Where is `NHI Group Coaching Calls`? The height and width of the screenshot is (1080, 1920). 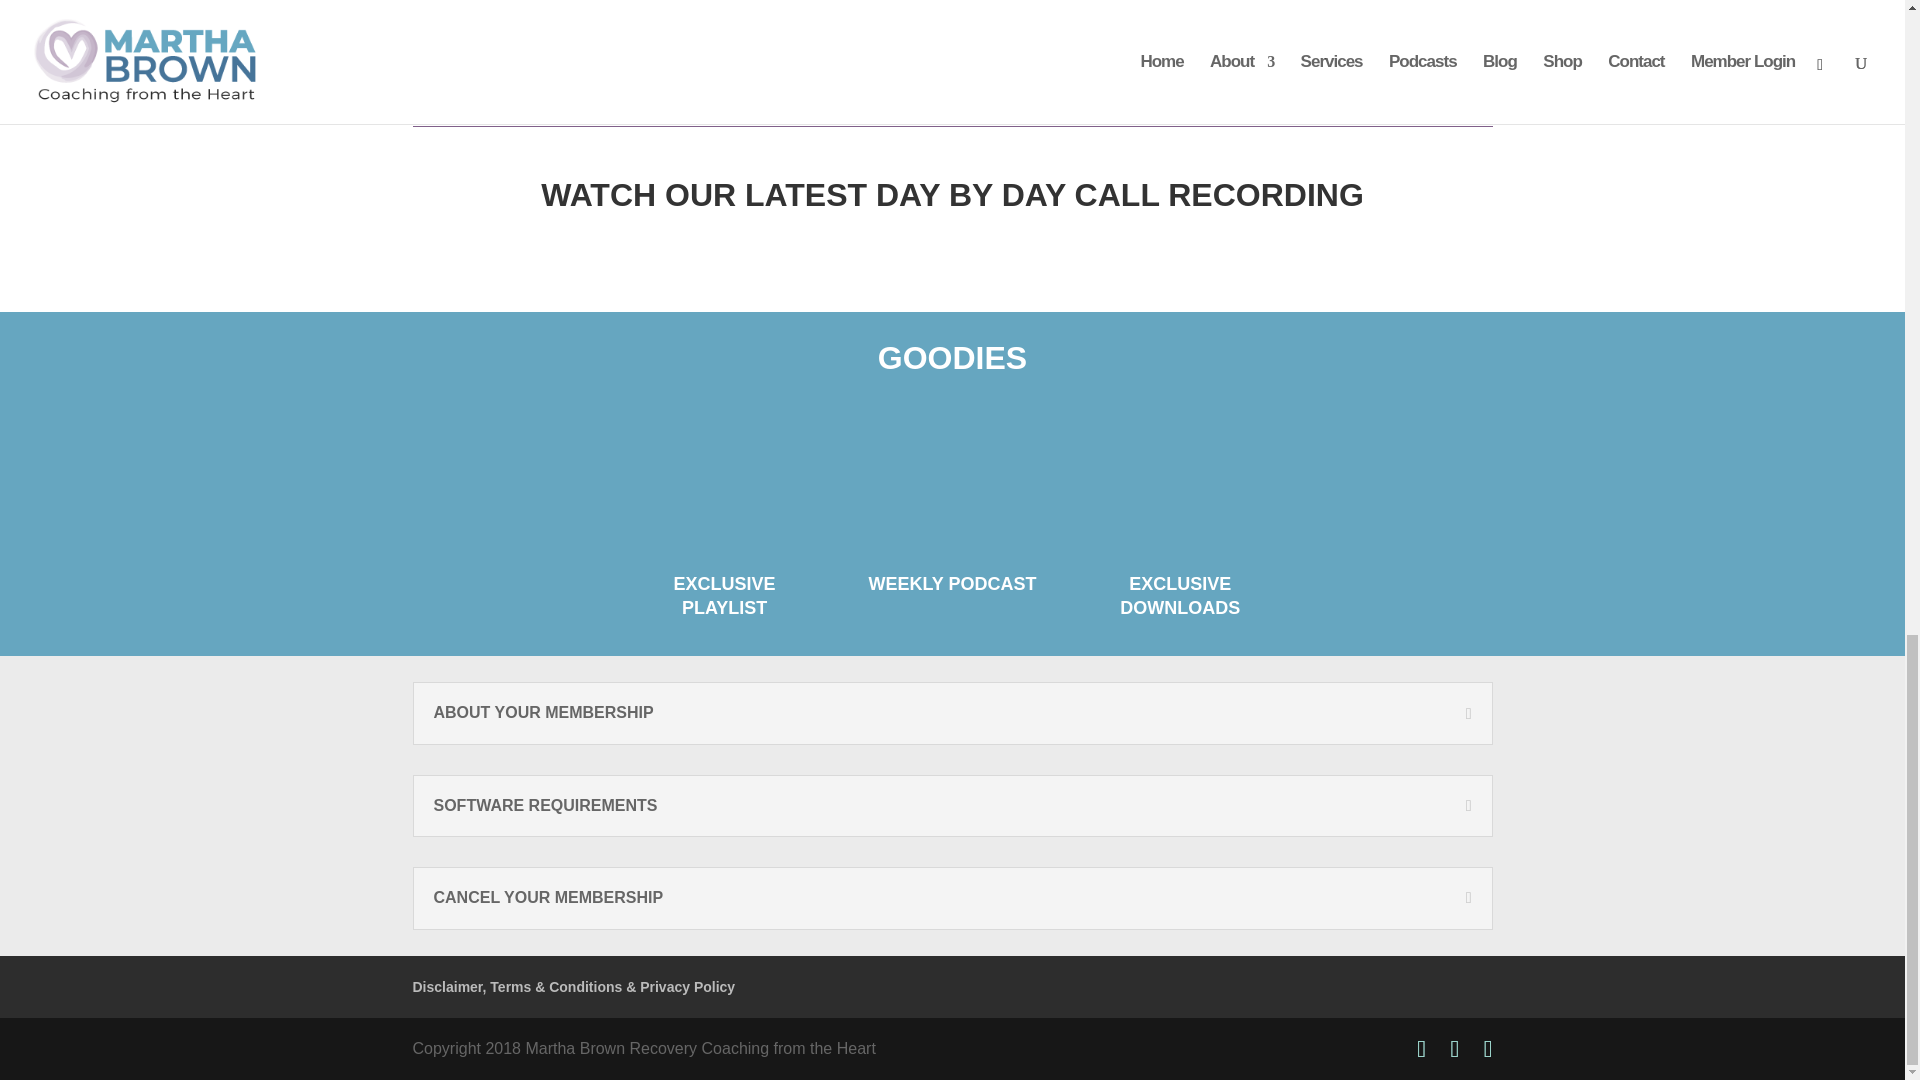 NHI Group Coaching Calls is located at coordinates (808, 60).